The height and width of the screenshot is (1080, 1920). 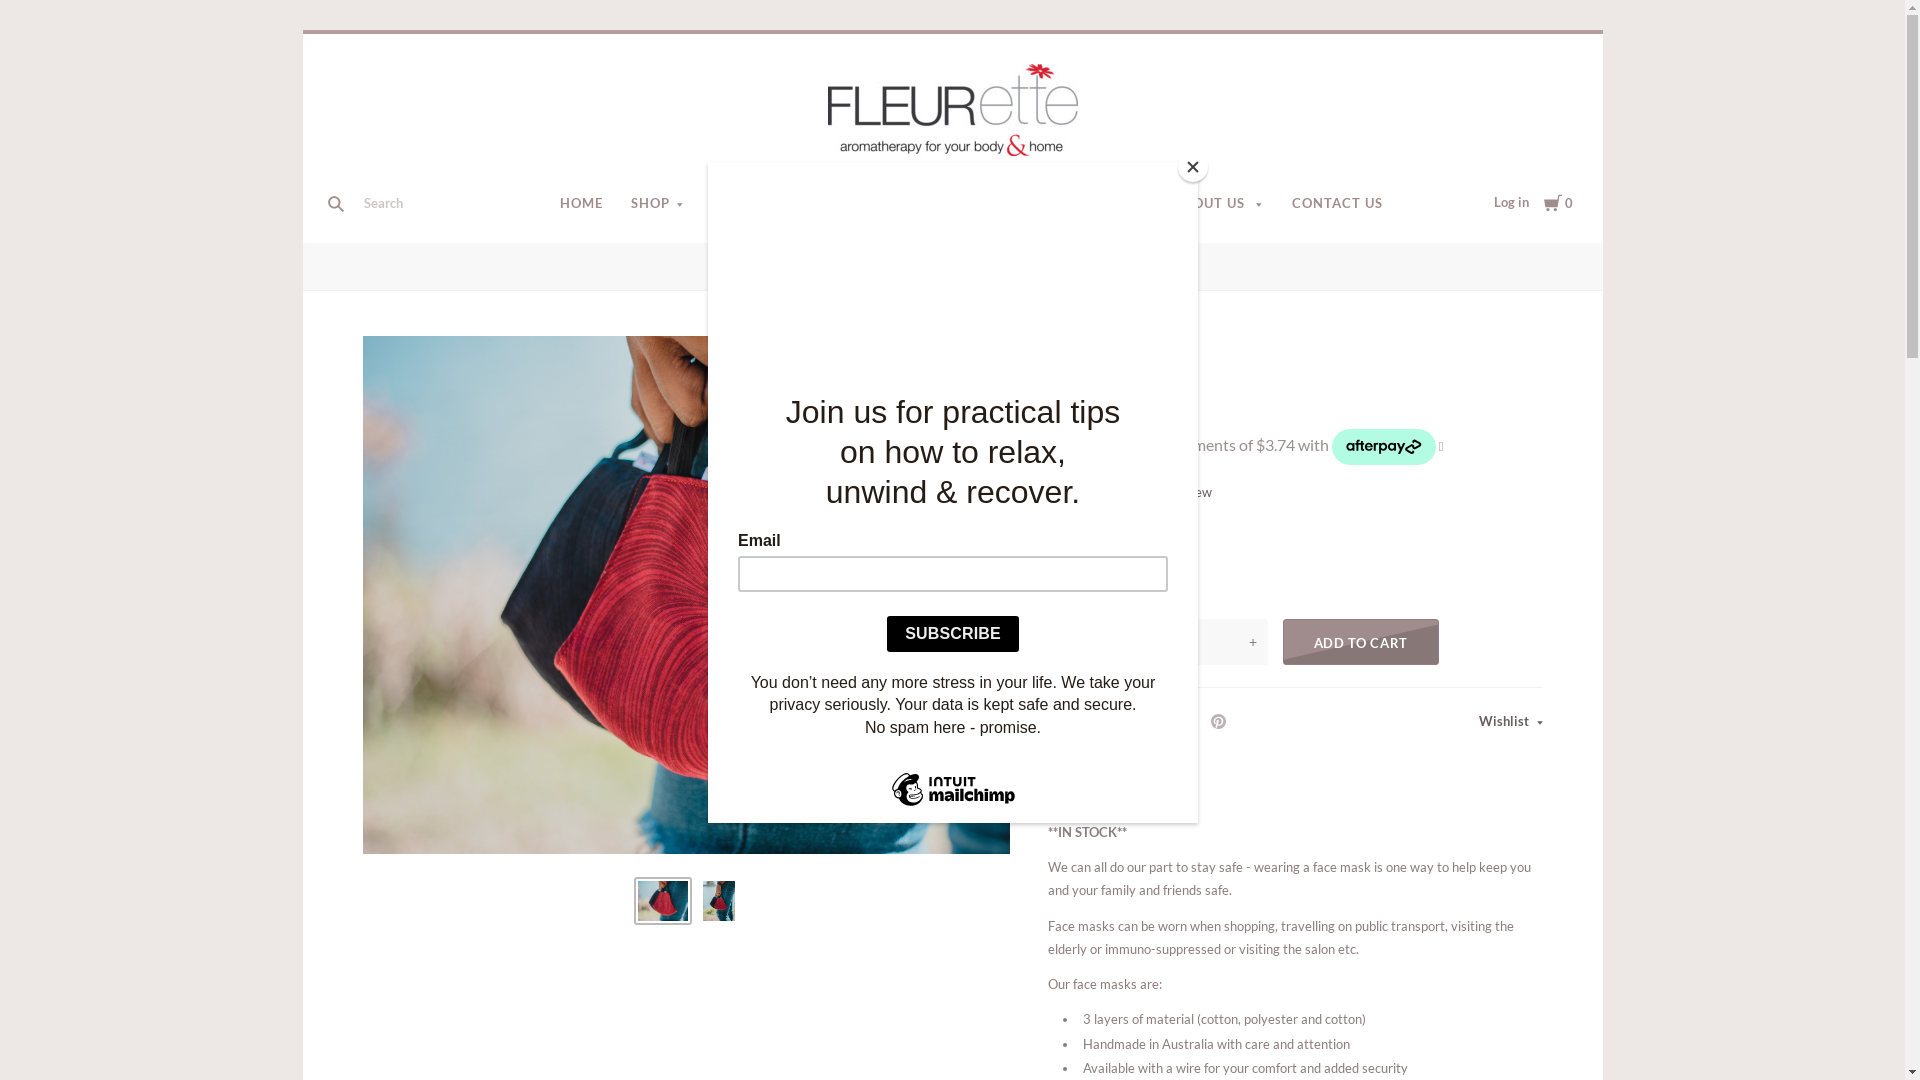 I want to click on Face Mask, so click(x=1128, y=267).